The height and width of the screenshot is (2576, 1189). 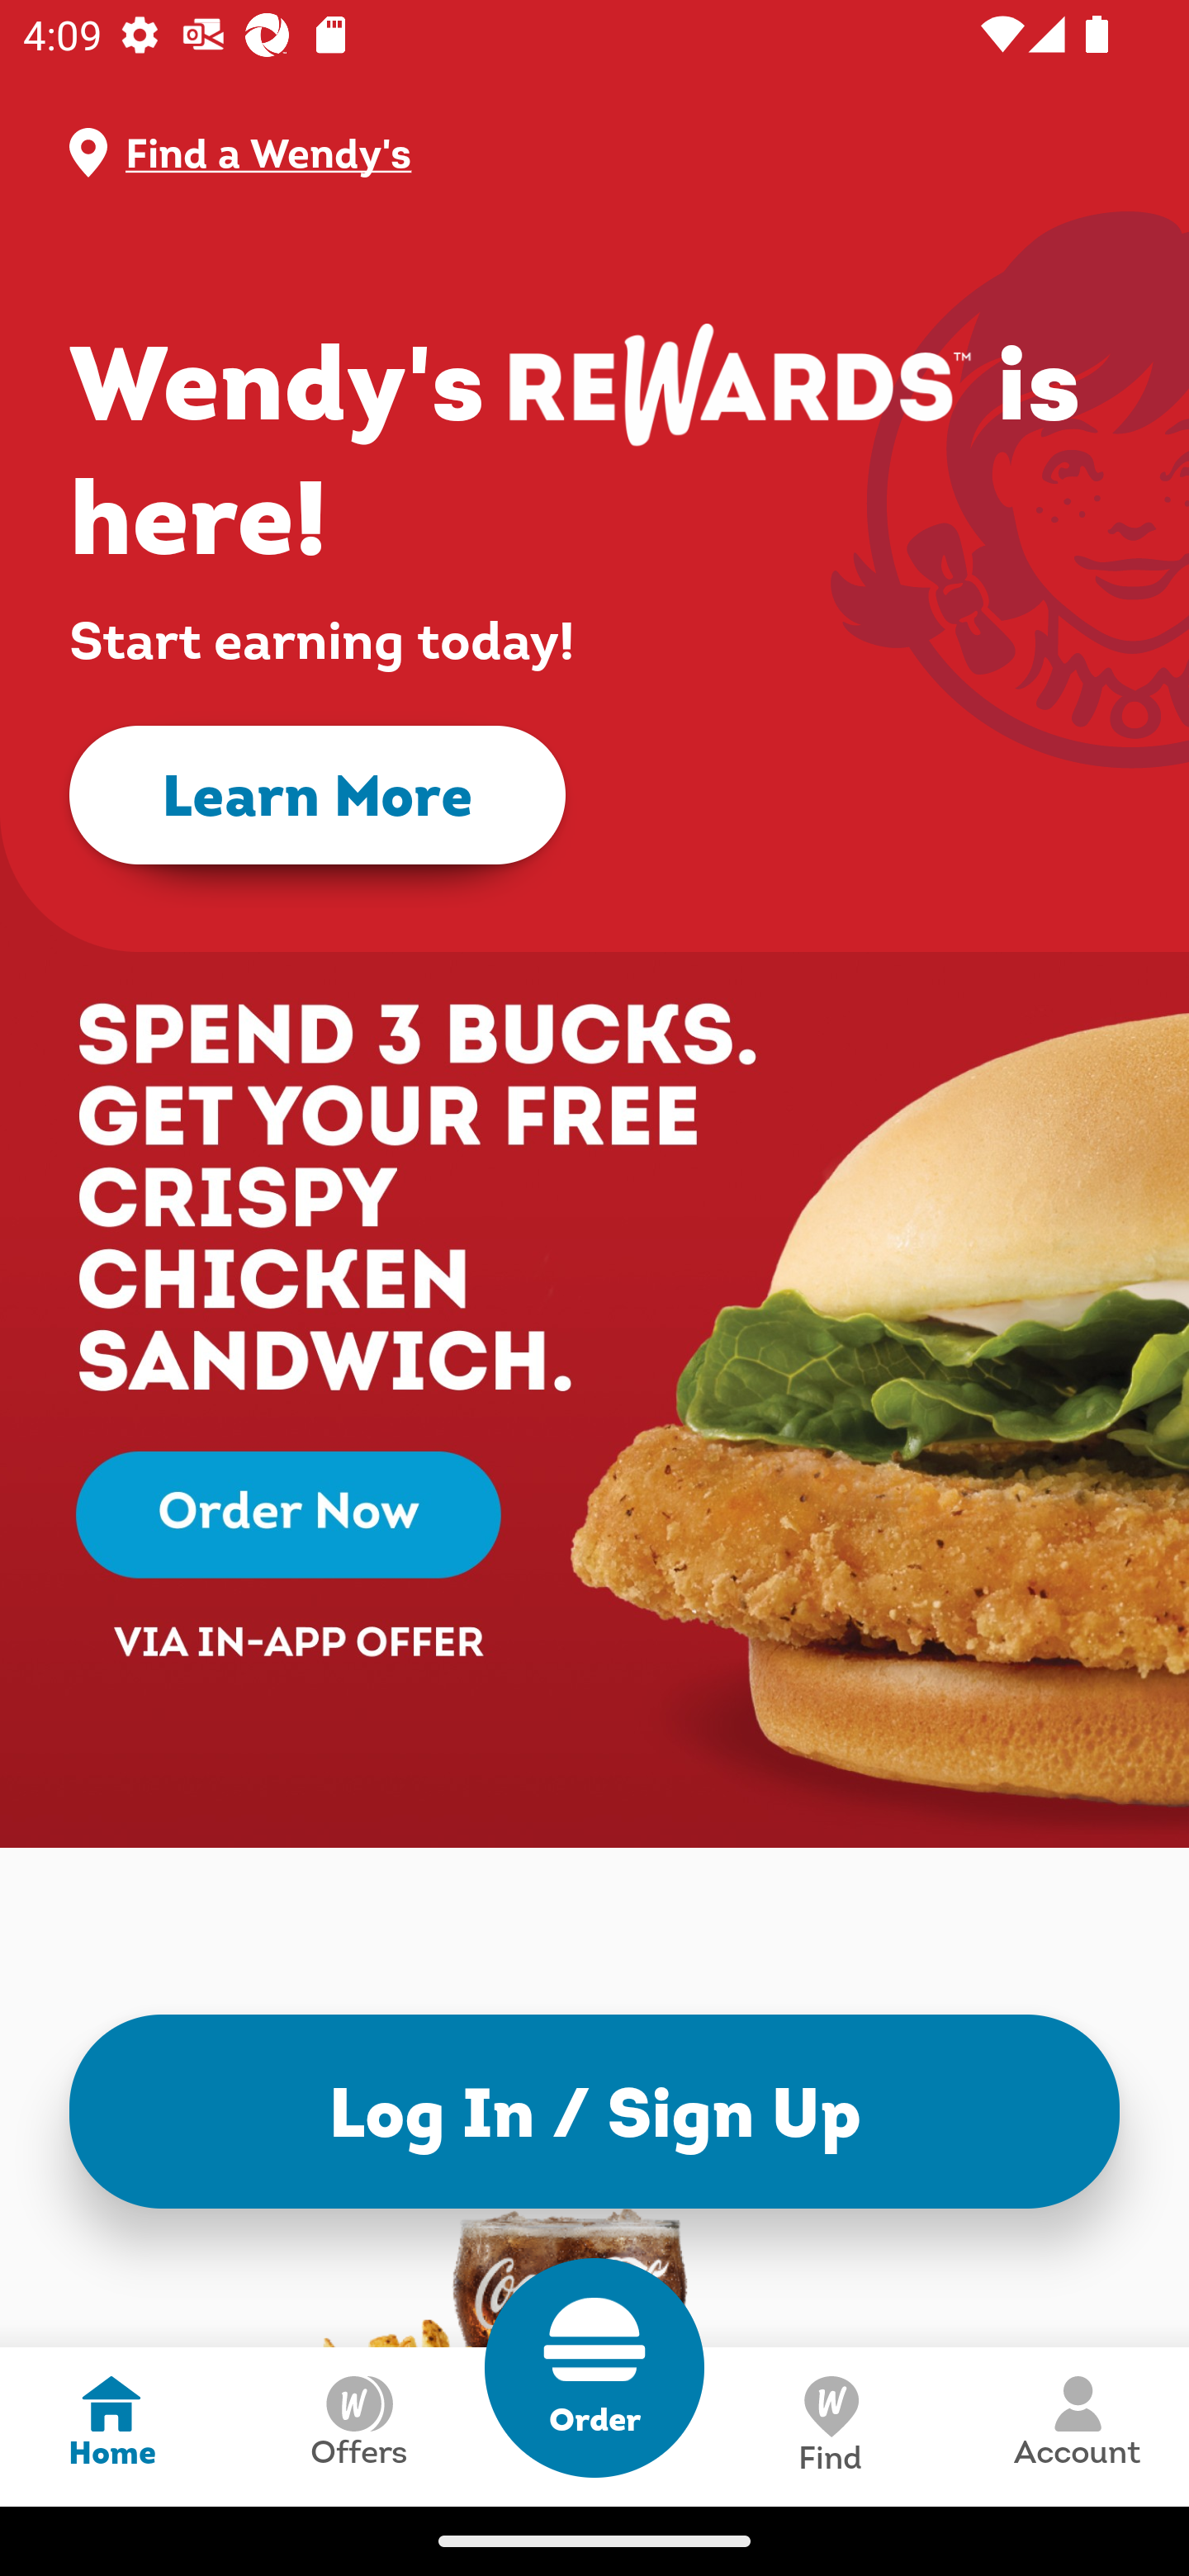 I want to click on Scan,4 of 5 Find Find, so click(x=829, y=2426).